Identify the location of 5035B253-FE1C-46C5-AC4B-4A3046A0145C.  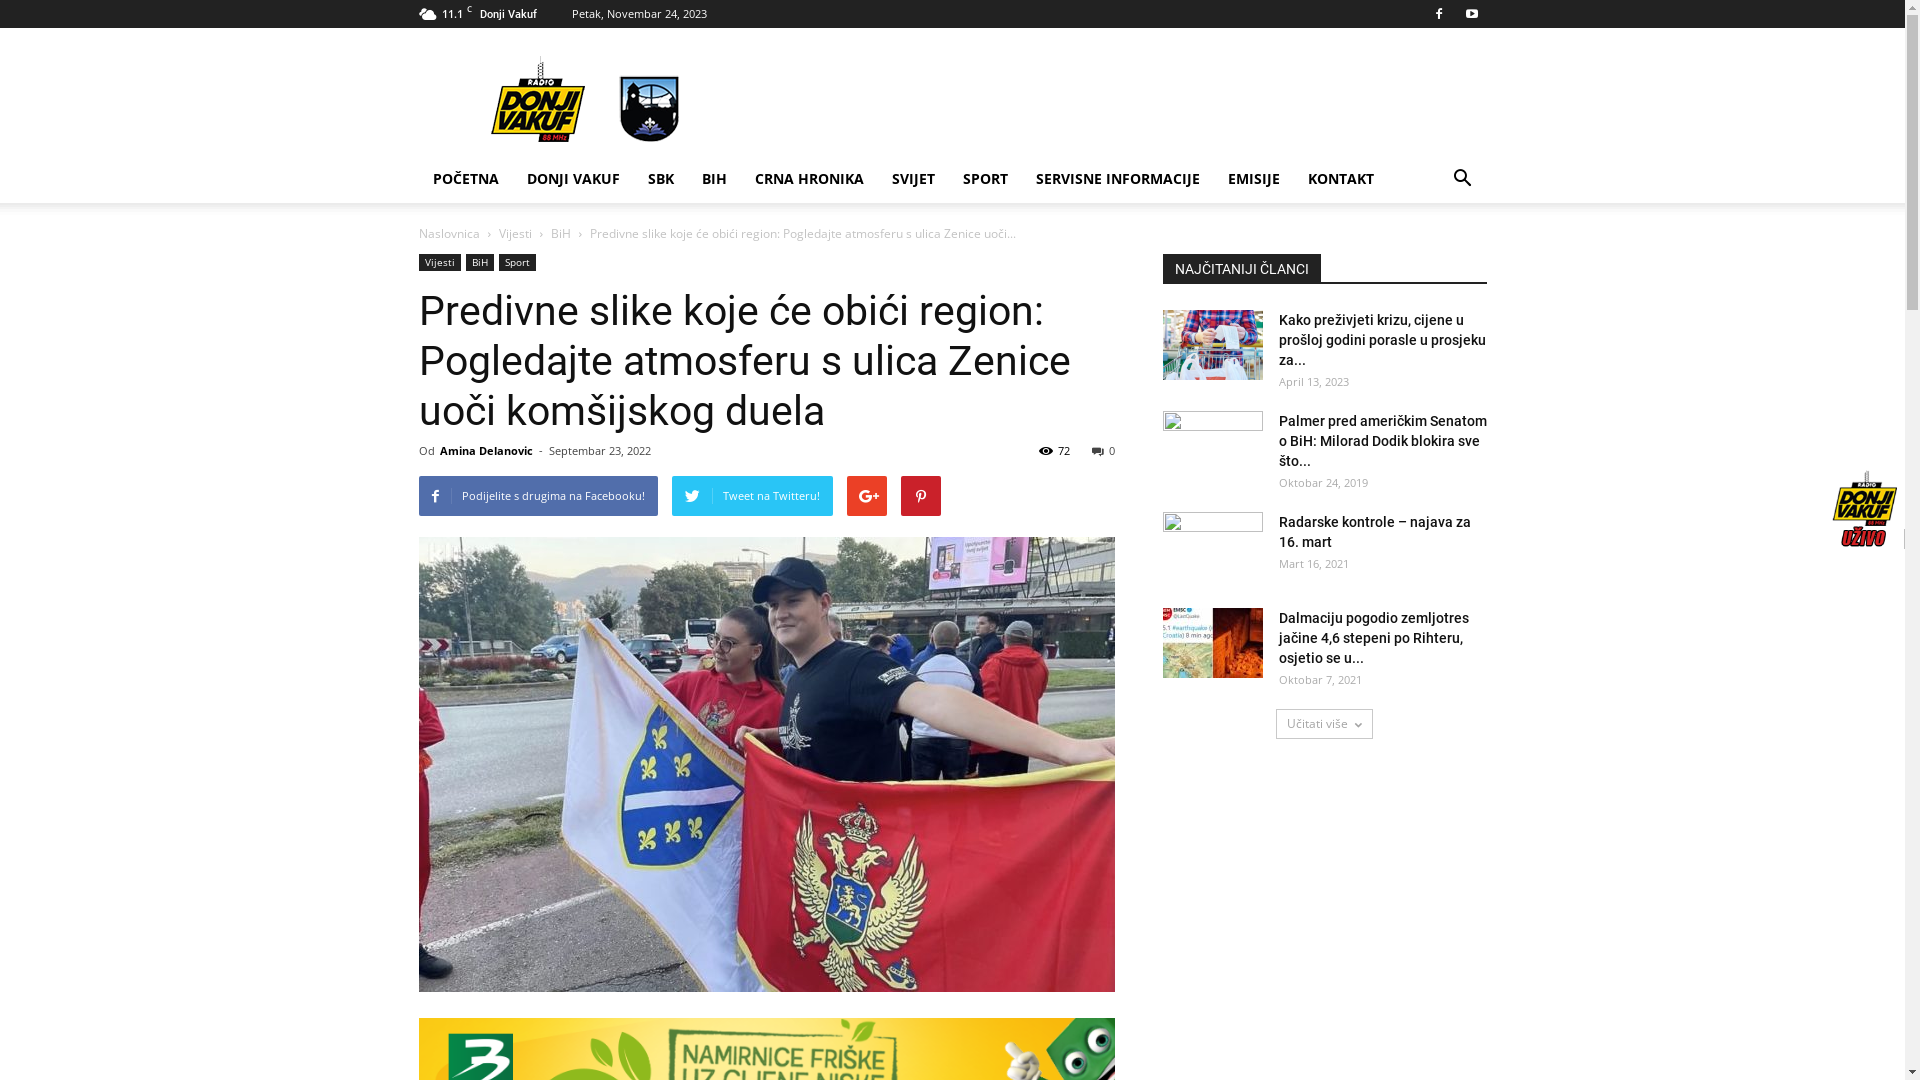
(766, 764).